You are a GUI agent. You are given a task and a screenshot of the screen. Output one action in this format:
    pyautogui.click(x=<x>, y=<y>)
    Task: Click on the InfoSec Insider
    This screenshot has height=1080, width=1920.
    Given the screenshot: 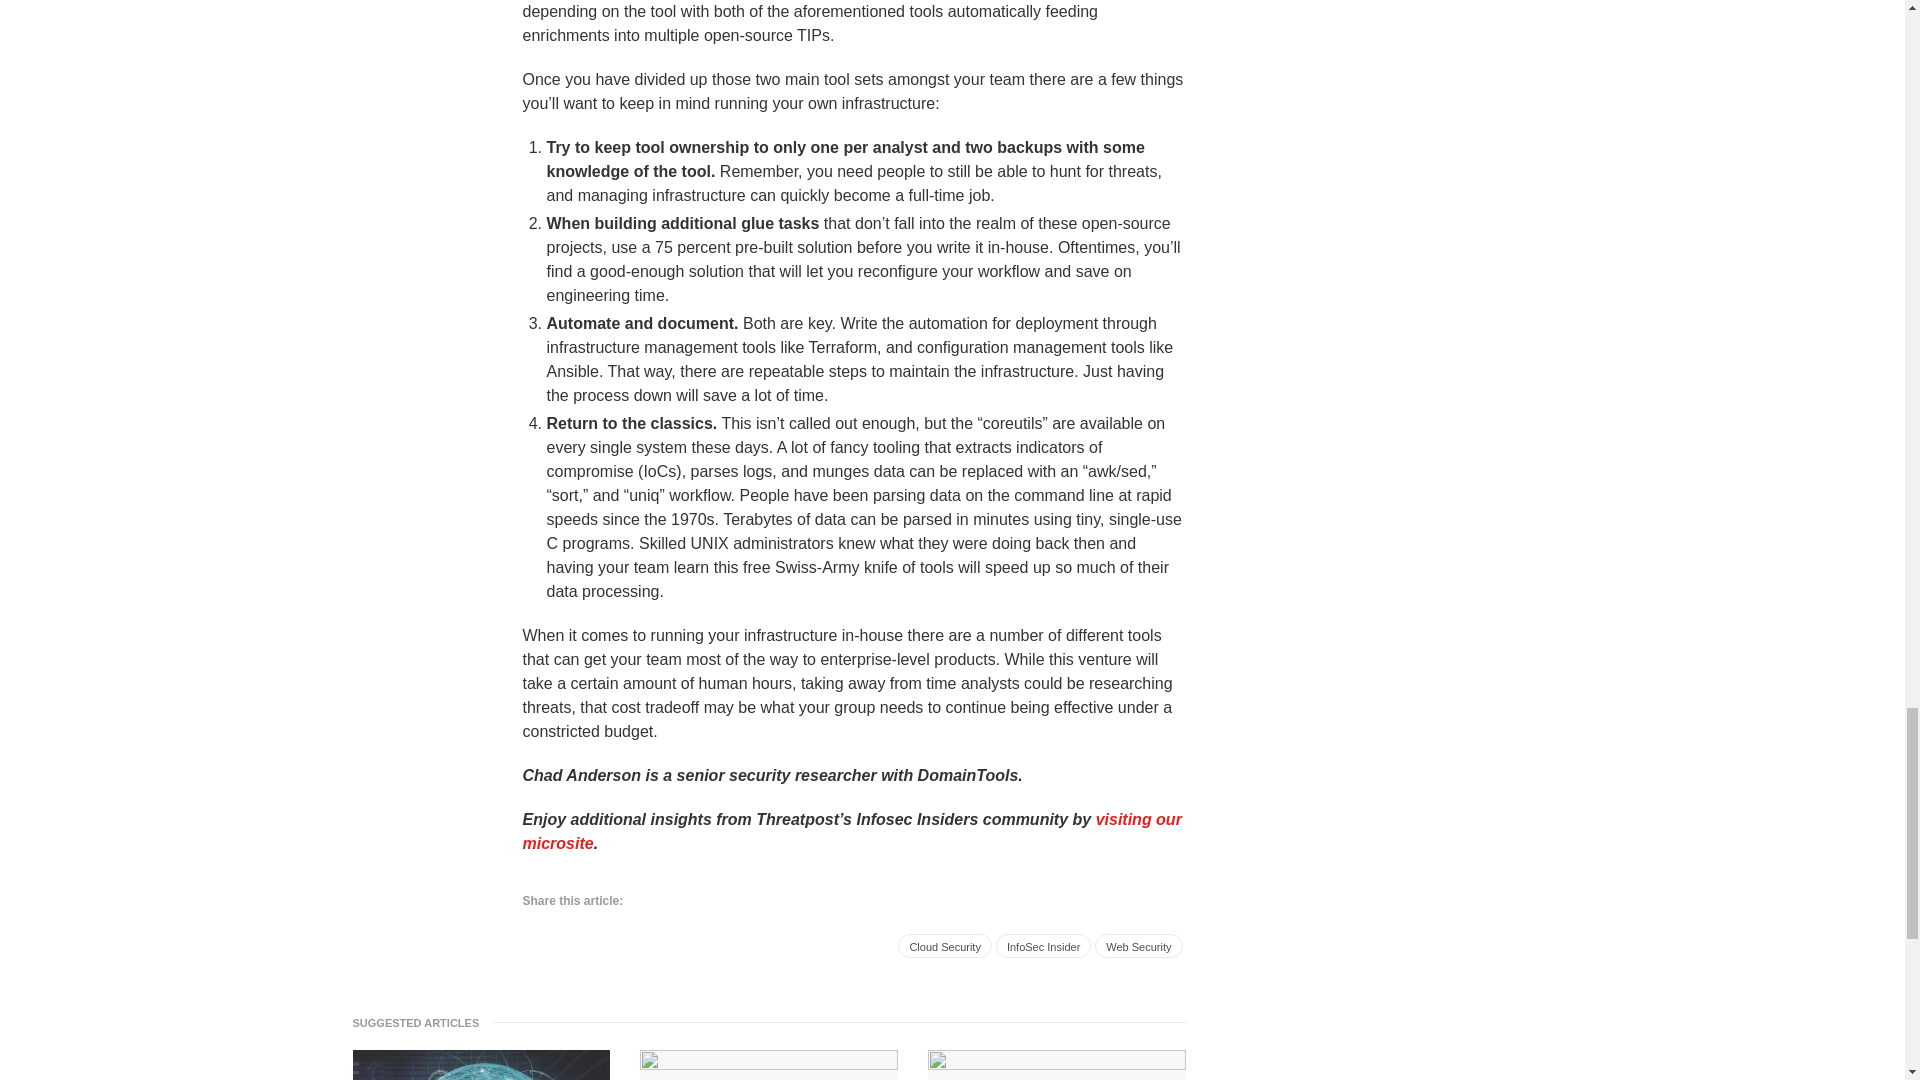 What is the action you would take?
    pyautogui.click(x=1043, y=946)
    